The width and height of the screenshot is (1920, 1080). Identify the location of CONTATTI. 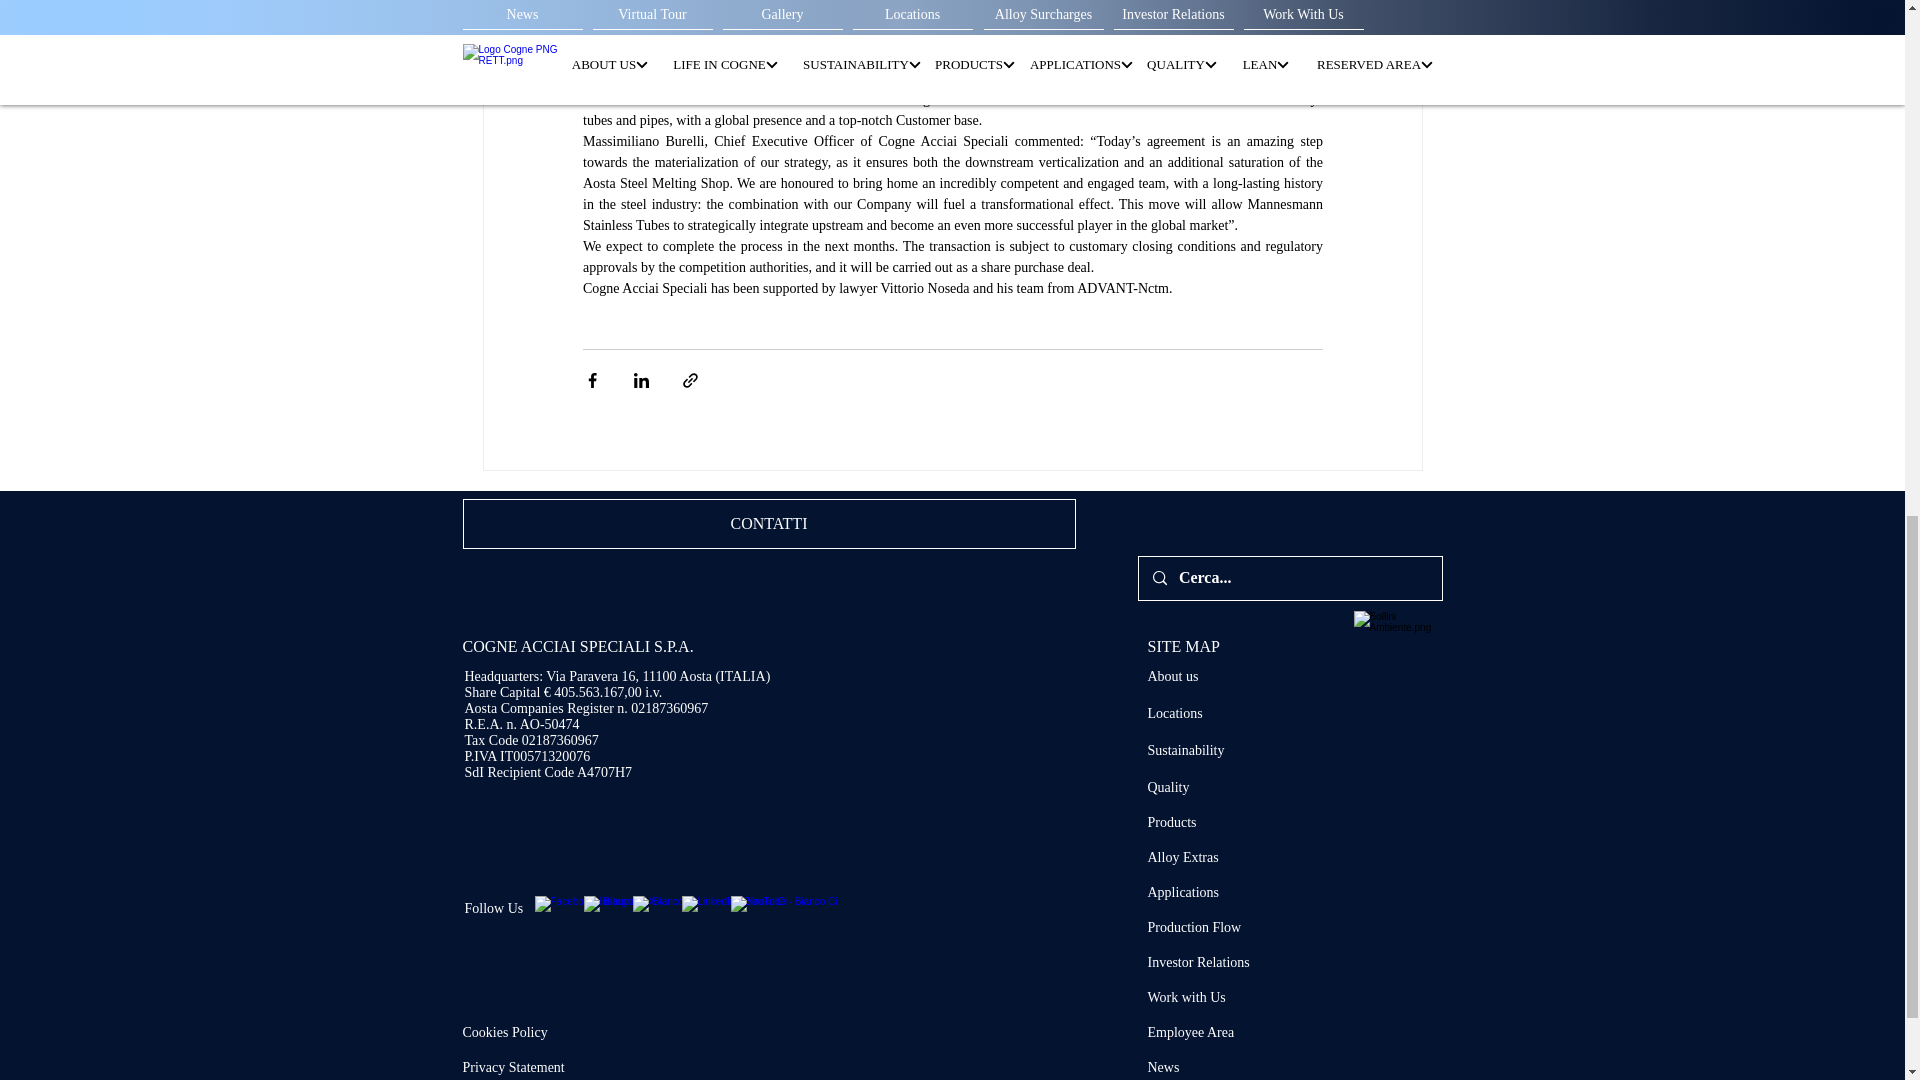
(768, 523).